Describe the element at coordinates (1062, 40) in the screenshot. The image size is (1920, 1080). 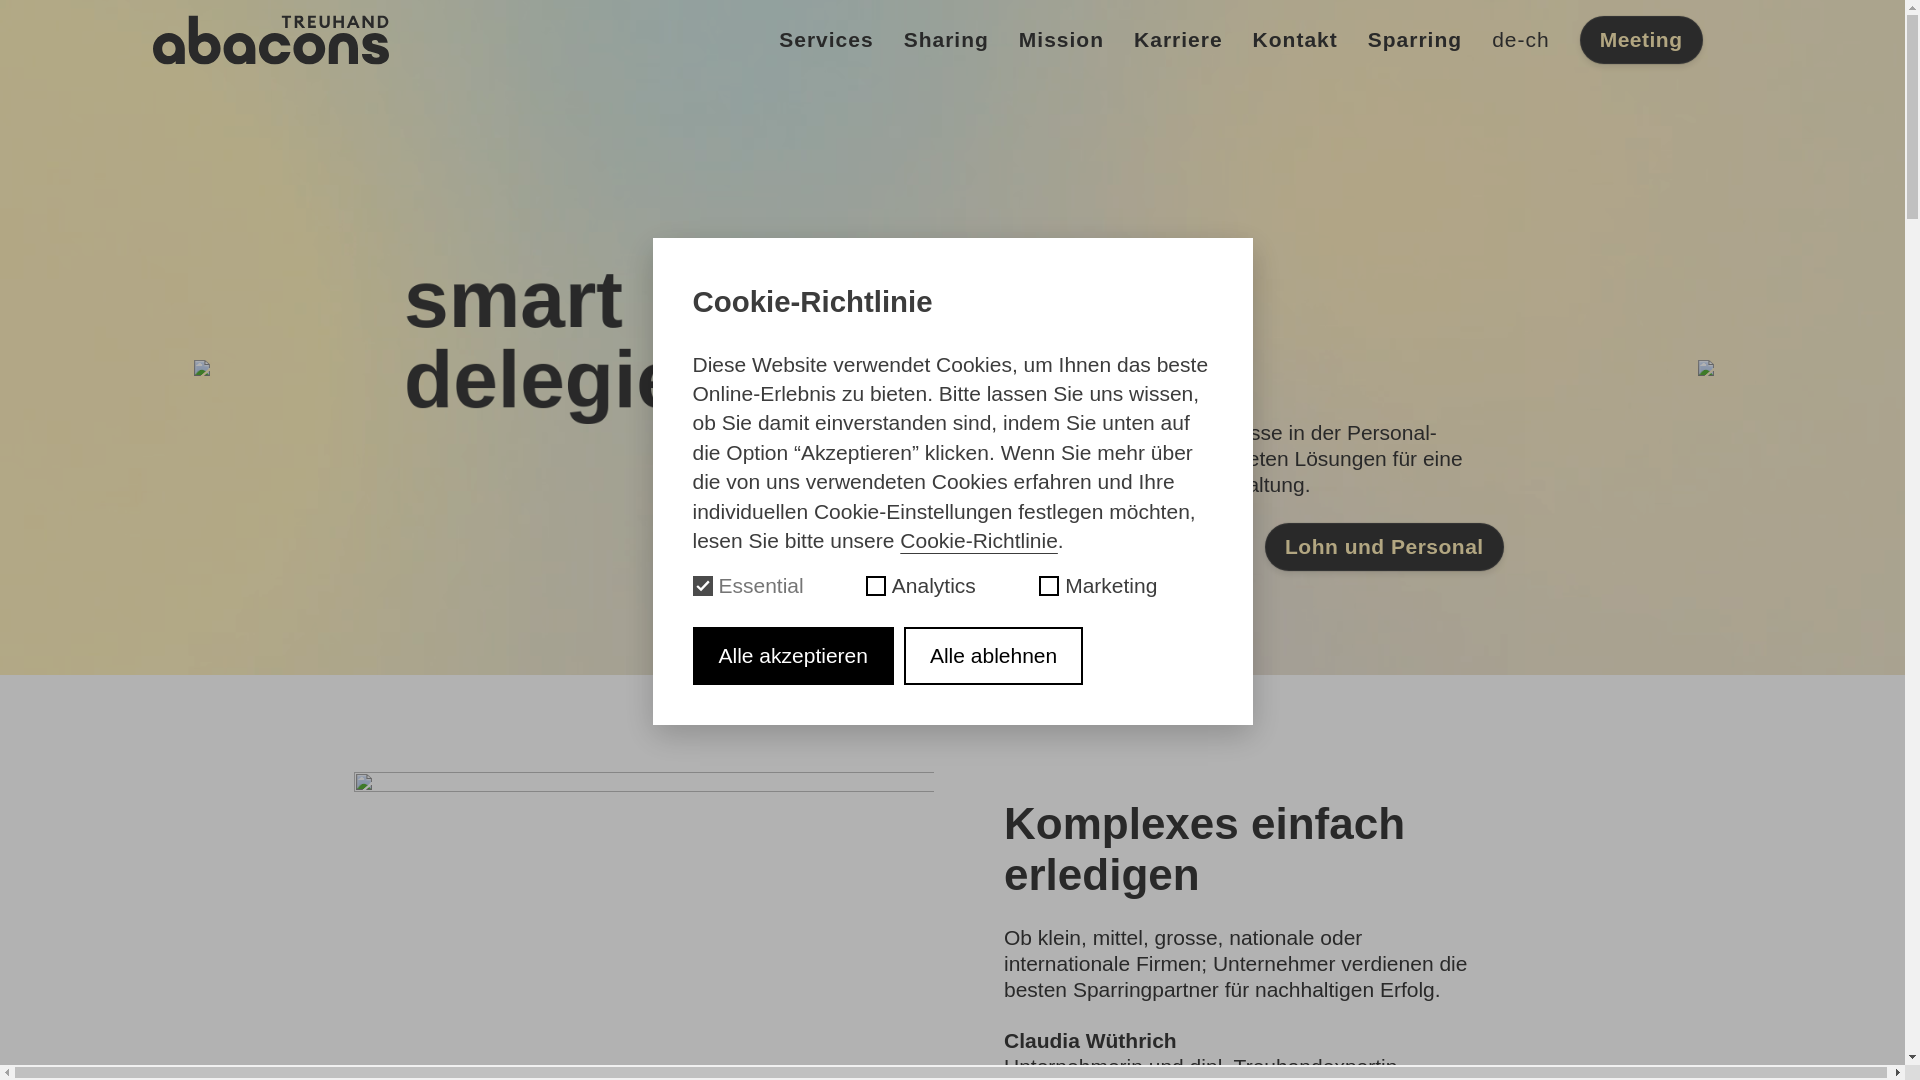
I see `Mission` at that location.